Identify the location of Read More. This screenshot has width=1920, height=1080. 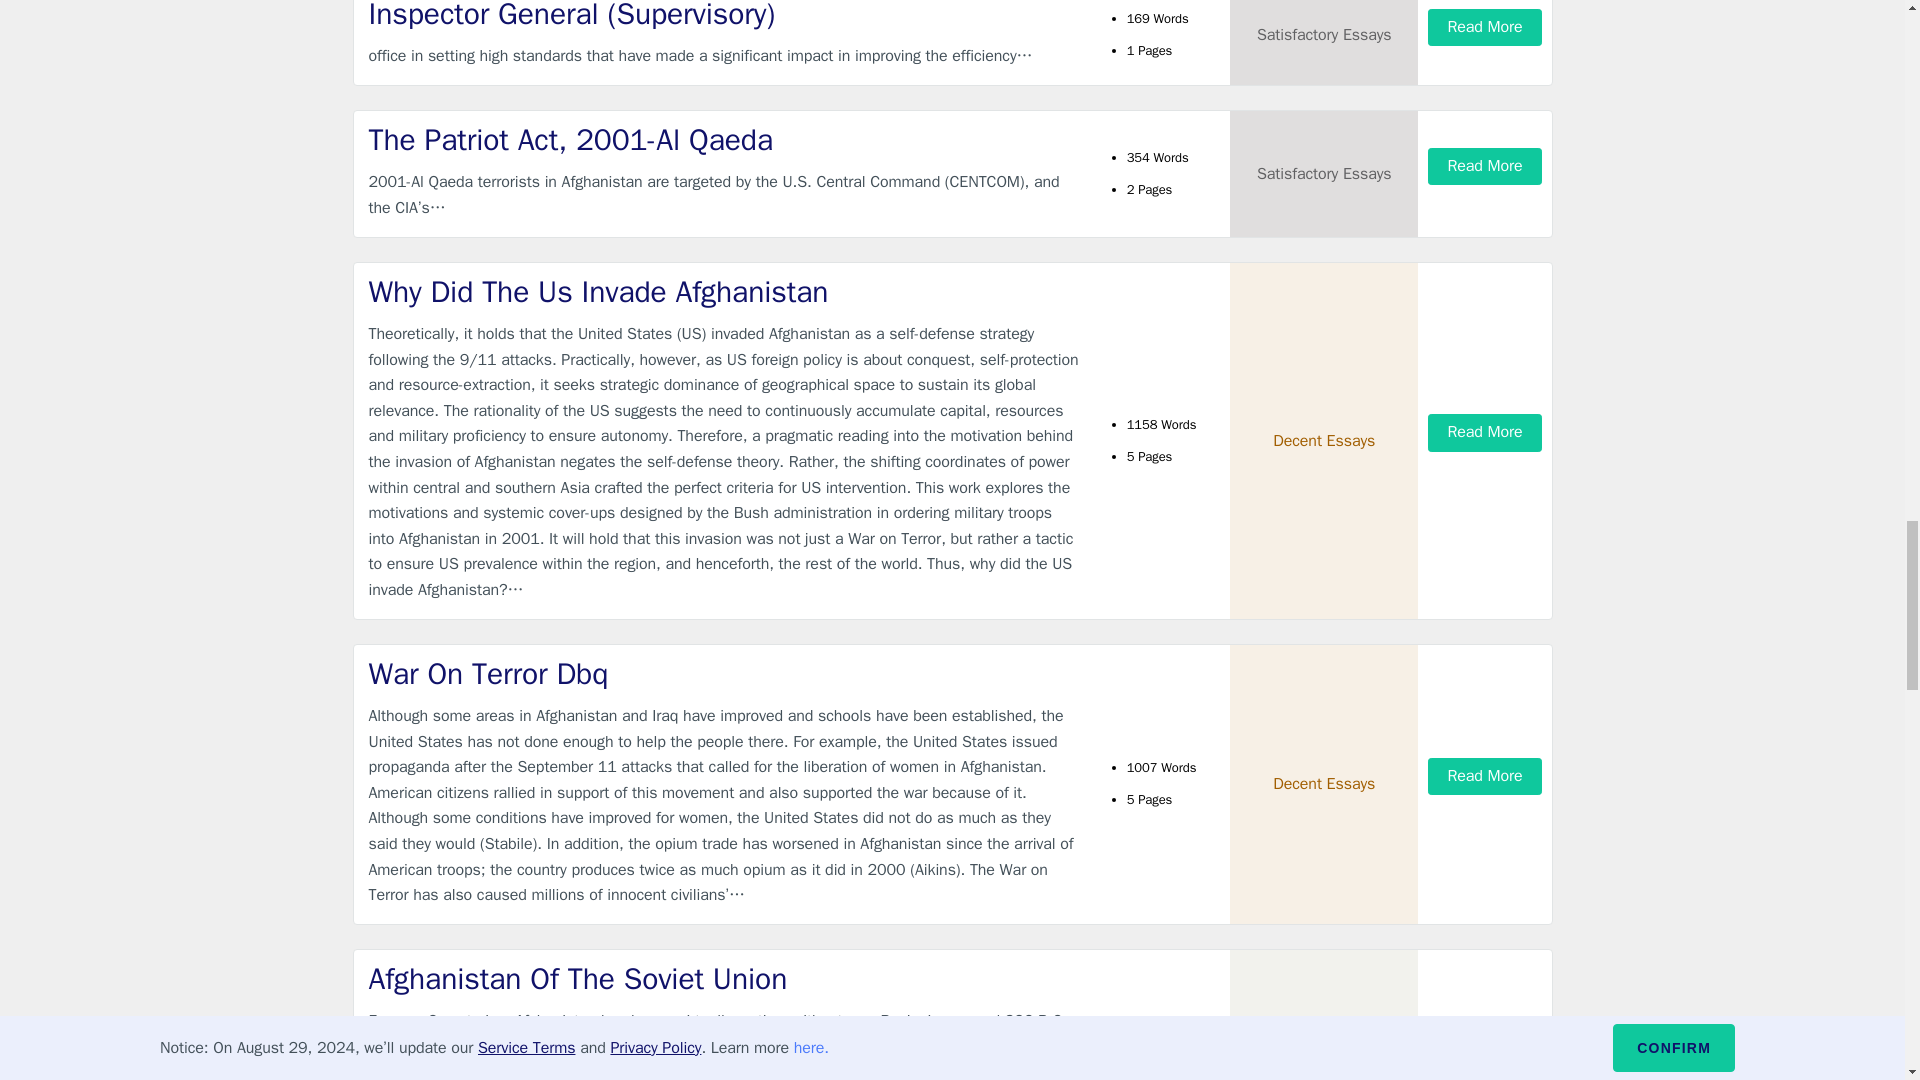
(1484, 27).